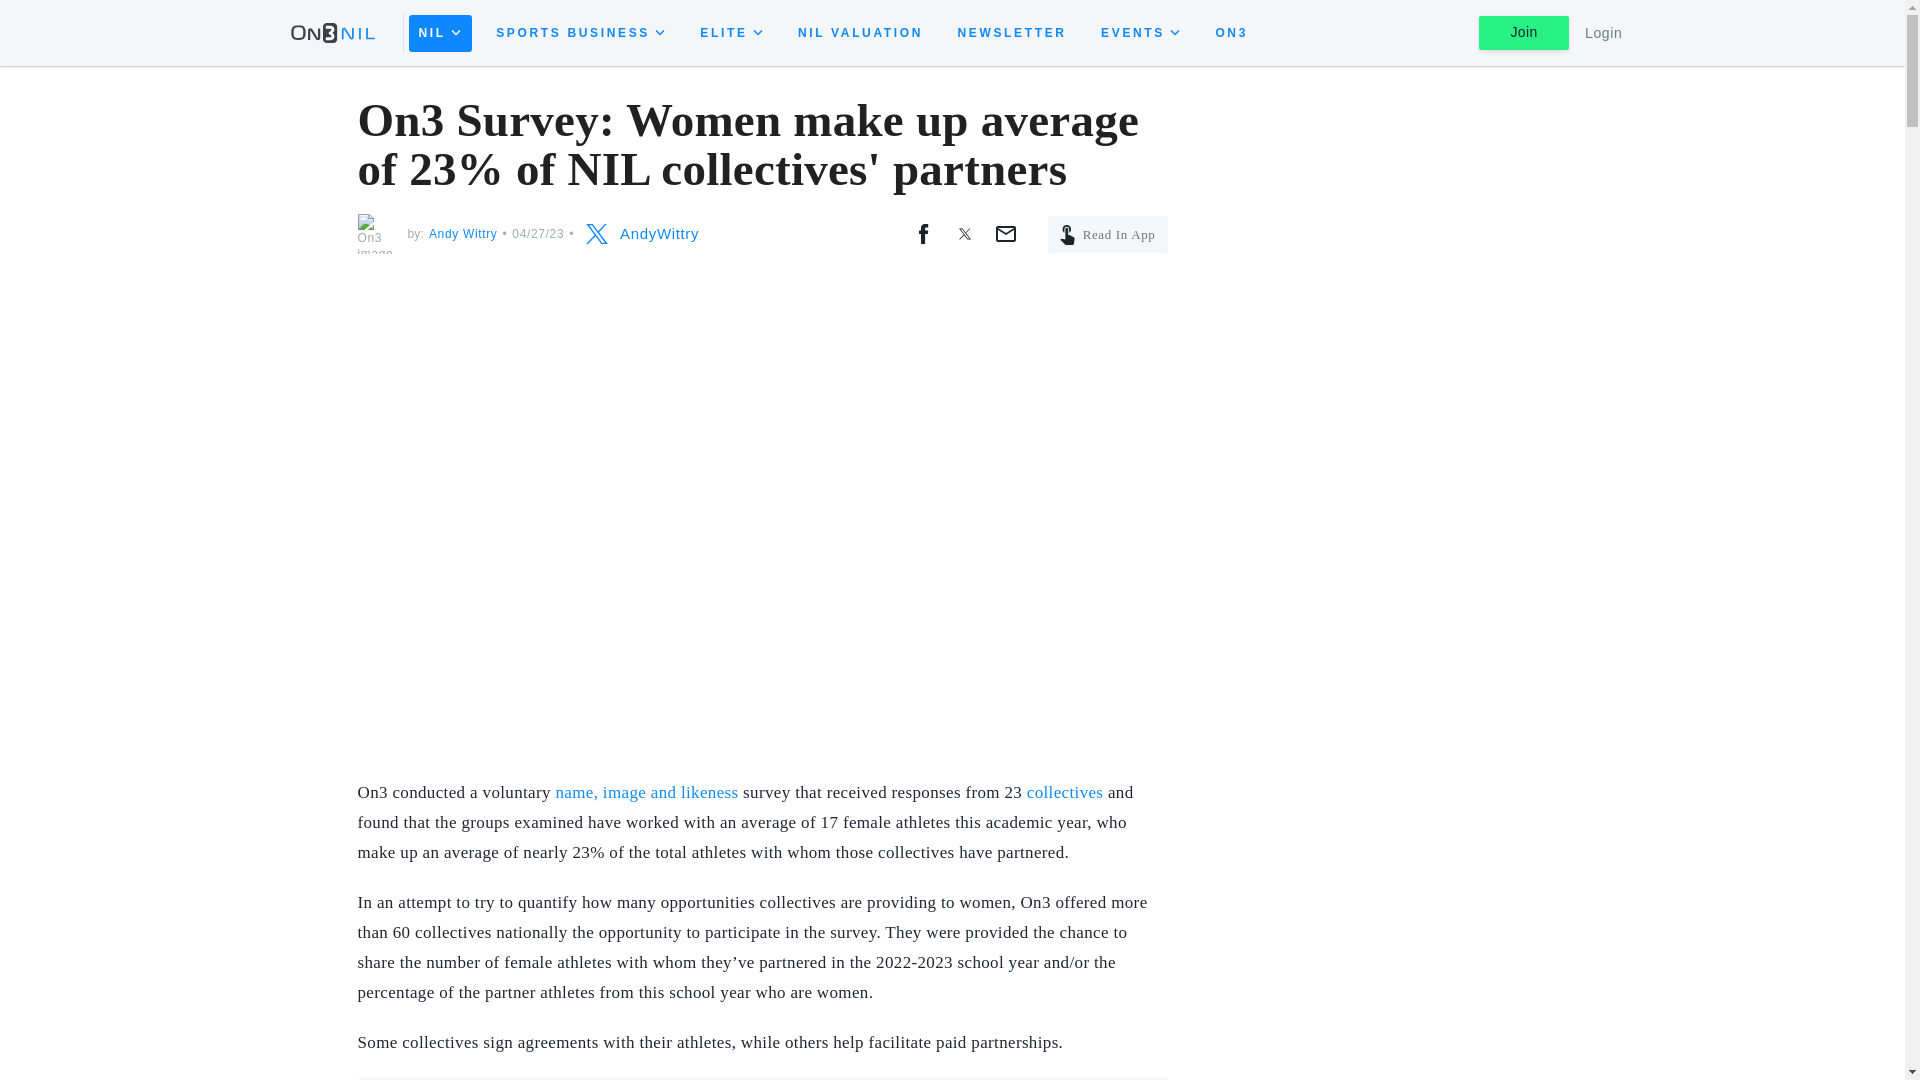 The height and width of the screenshot is (1080, 1920). Describe the element at coordinates (1012, 32) in the screenshot. I see `NEWSLETTER` at that location.